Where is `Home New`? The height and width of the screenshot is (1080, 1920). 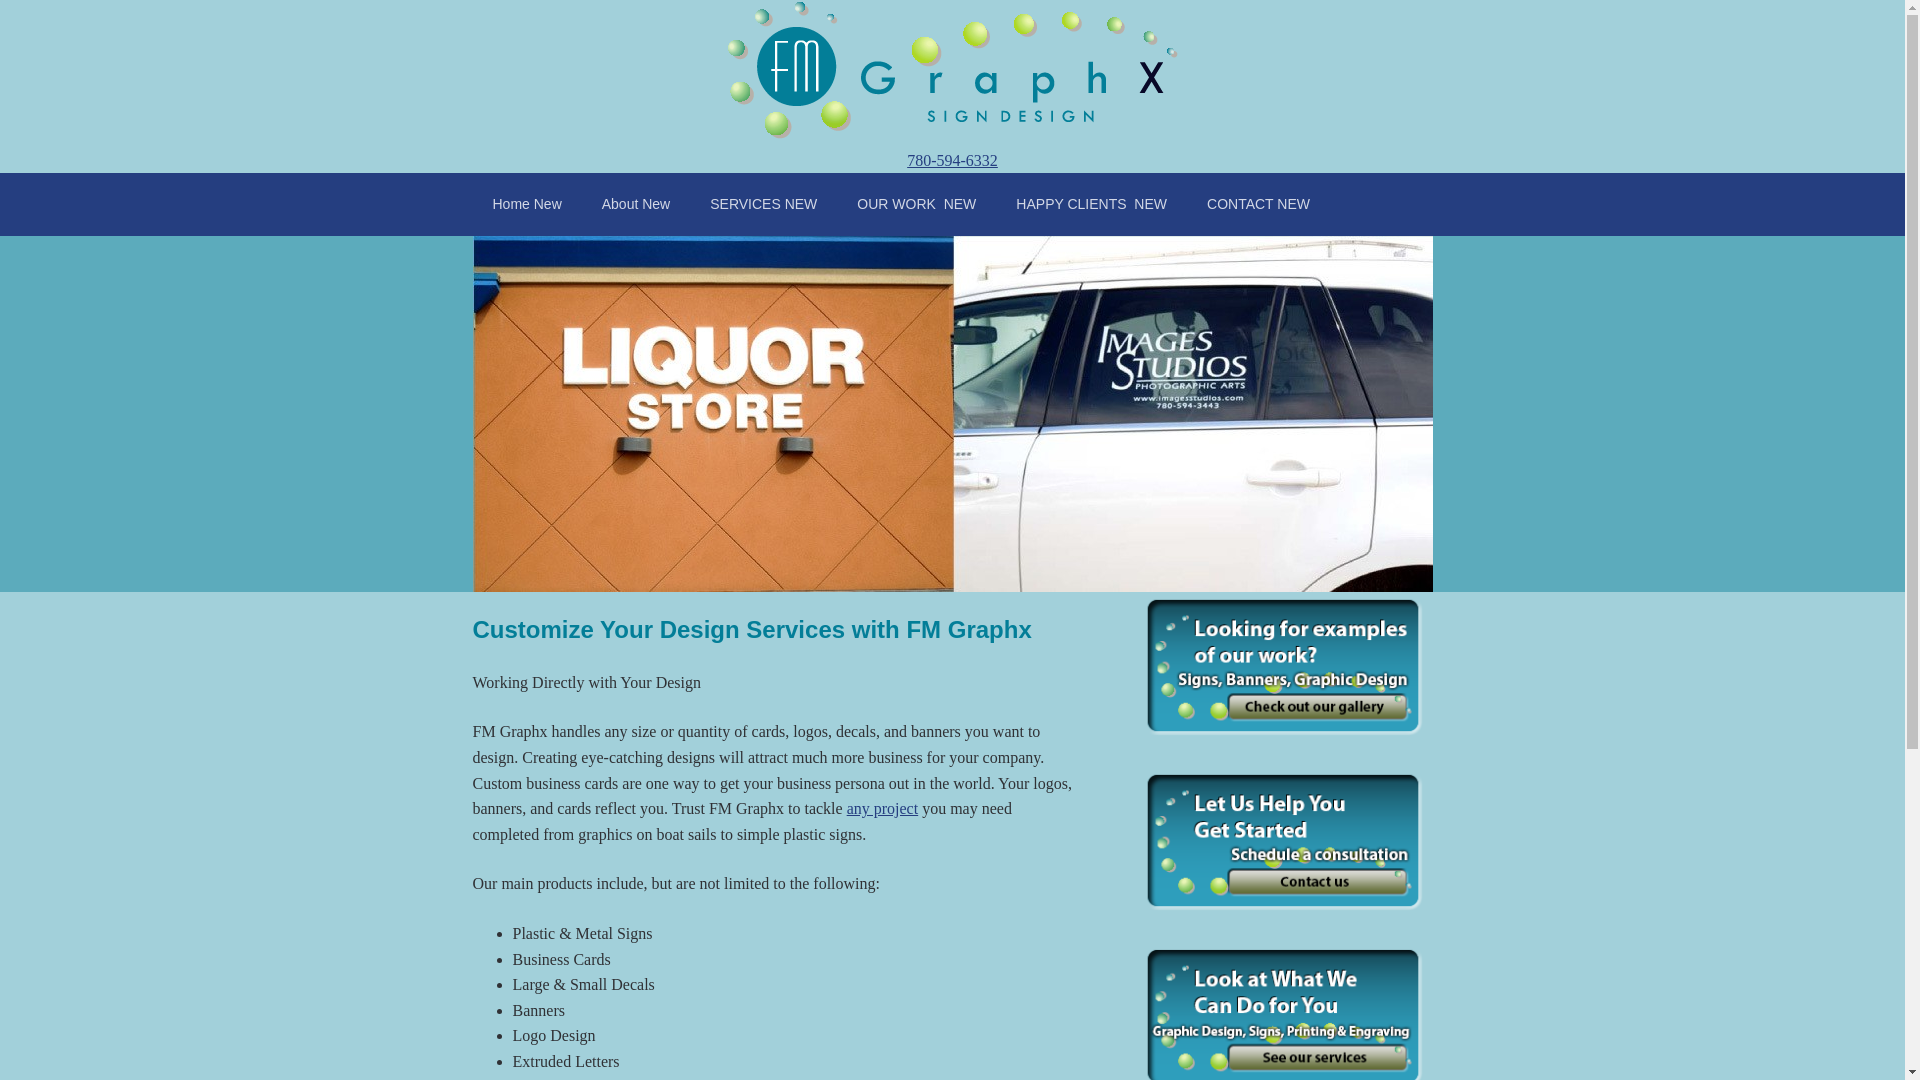
Home New is located at coordinates (526, 204).